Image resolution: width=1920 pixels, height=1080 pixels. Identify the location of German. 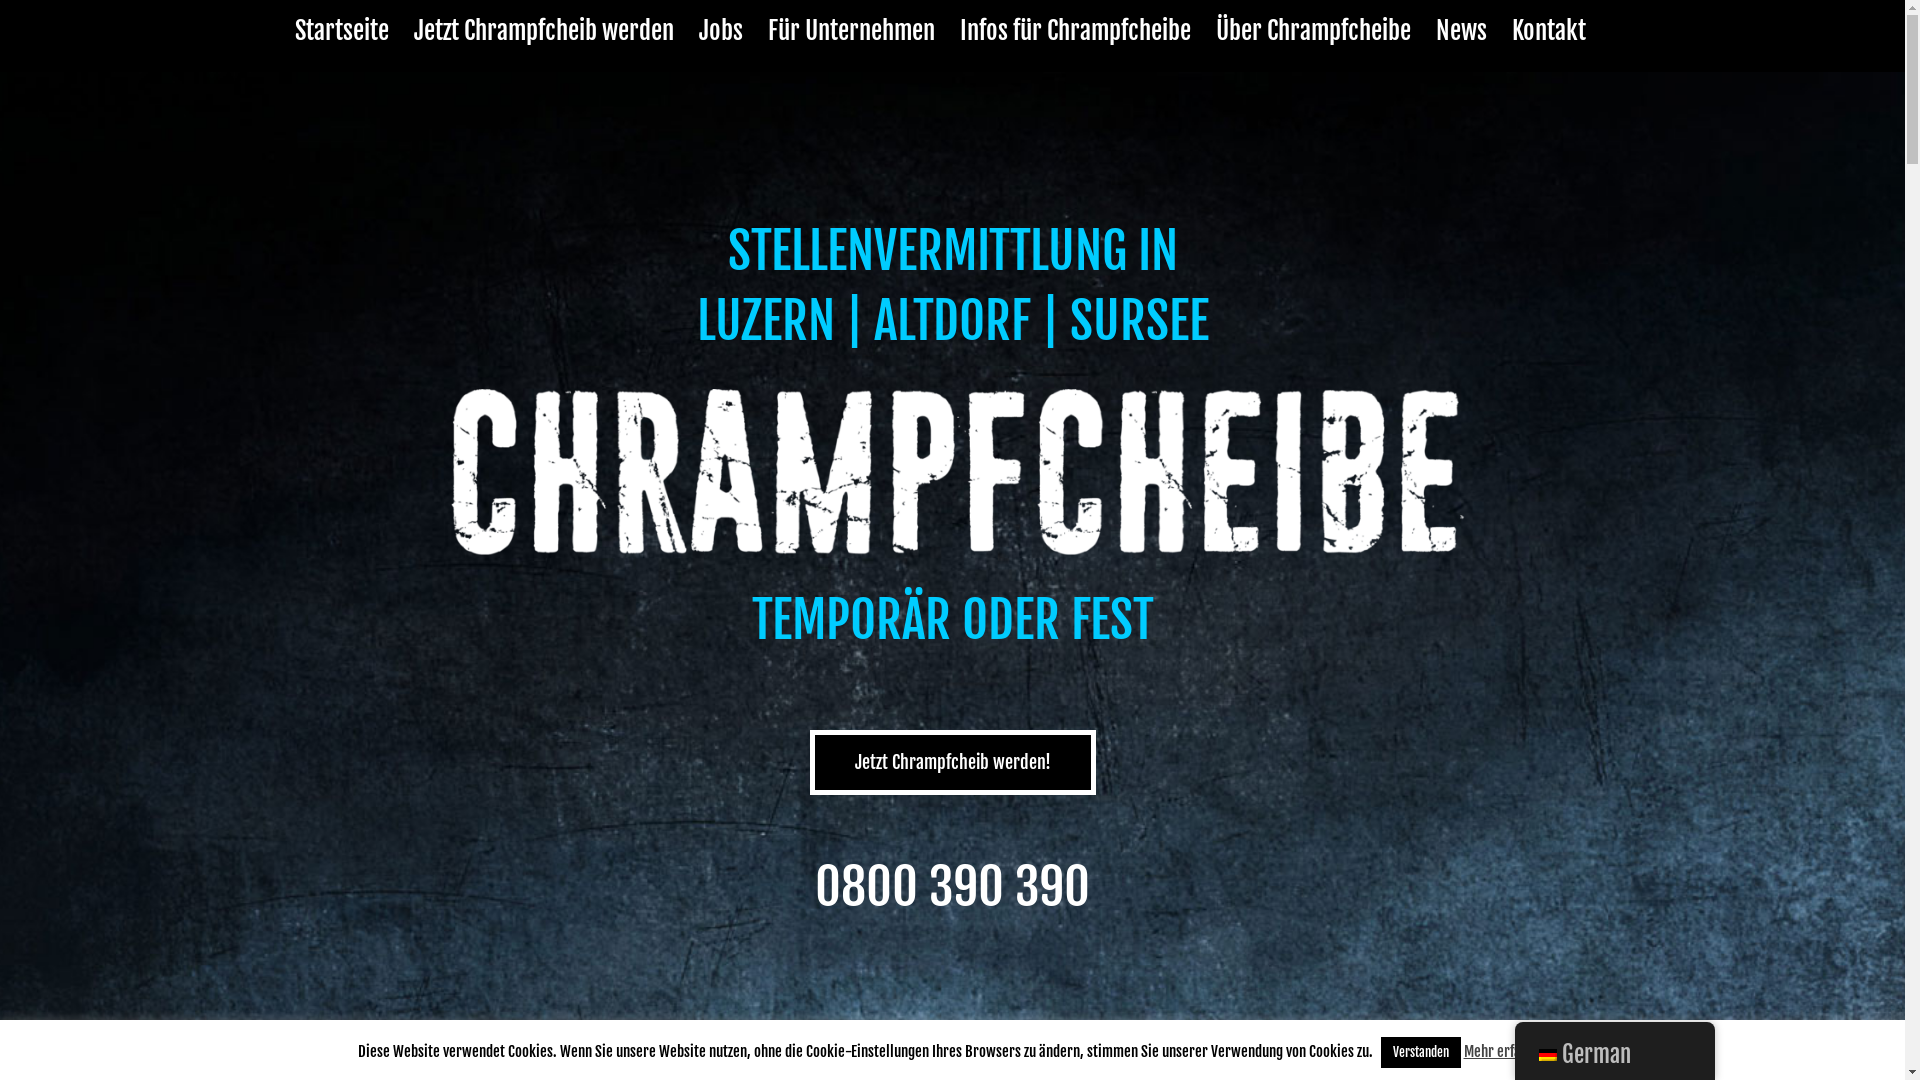
(1547, 1055).